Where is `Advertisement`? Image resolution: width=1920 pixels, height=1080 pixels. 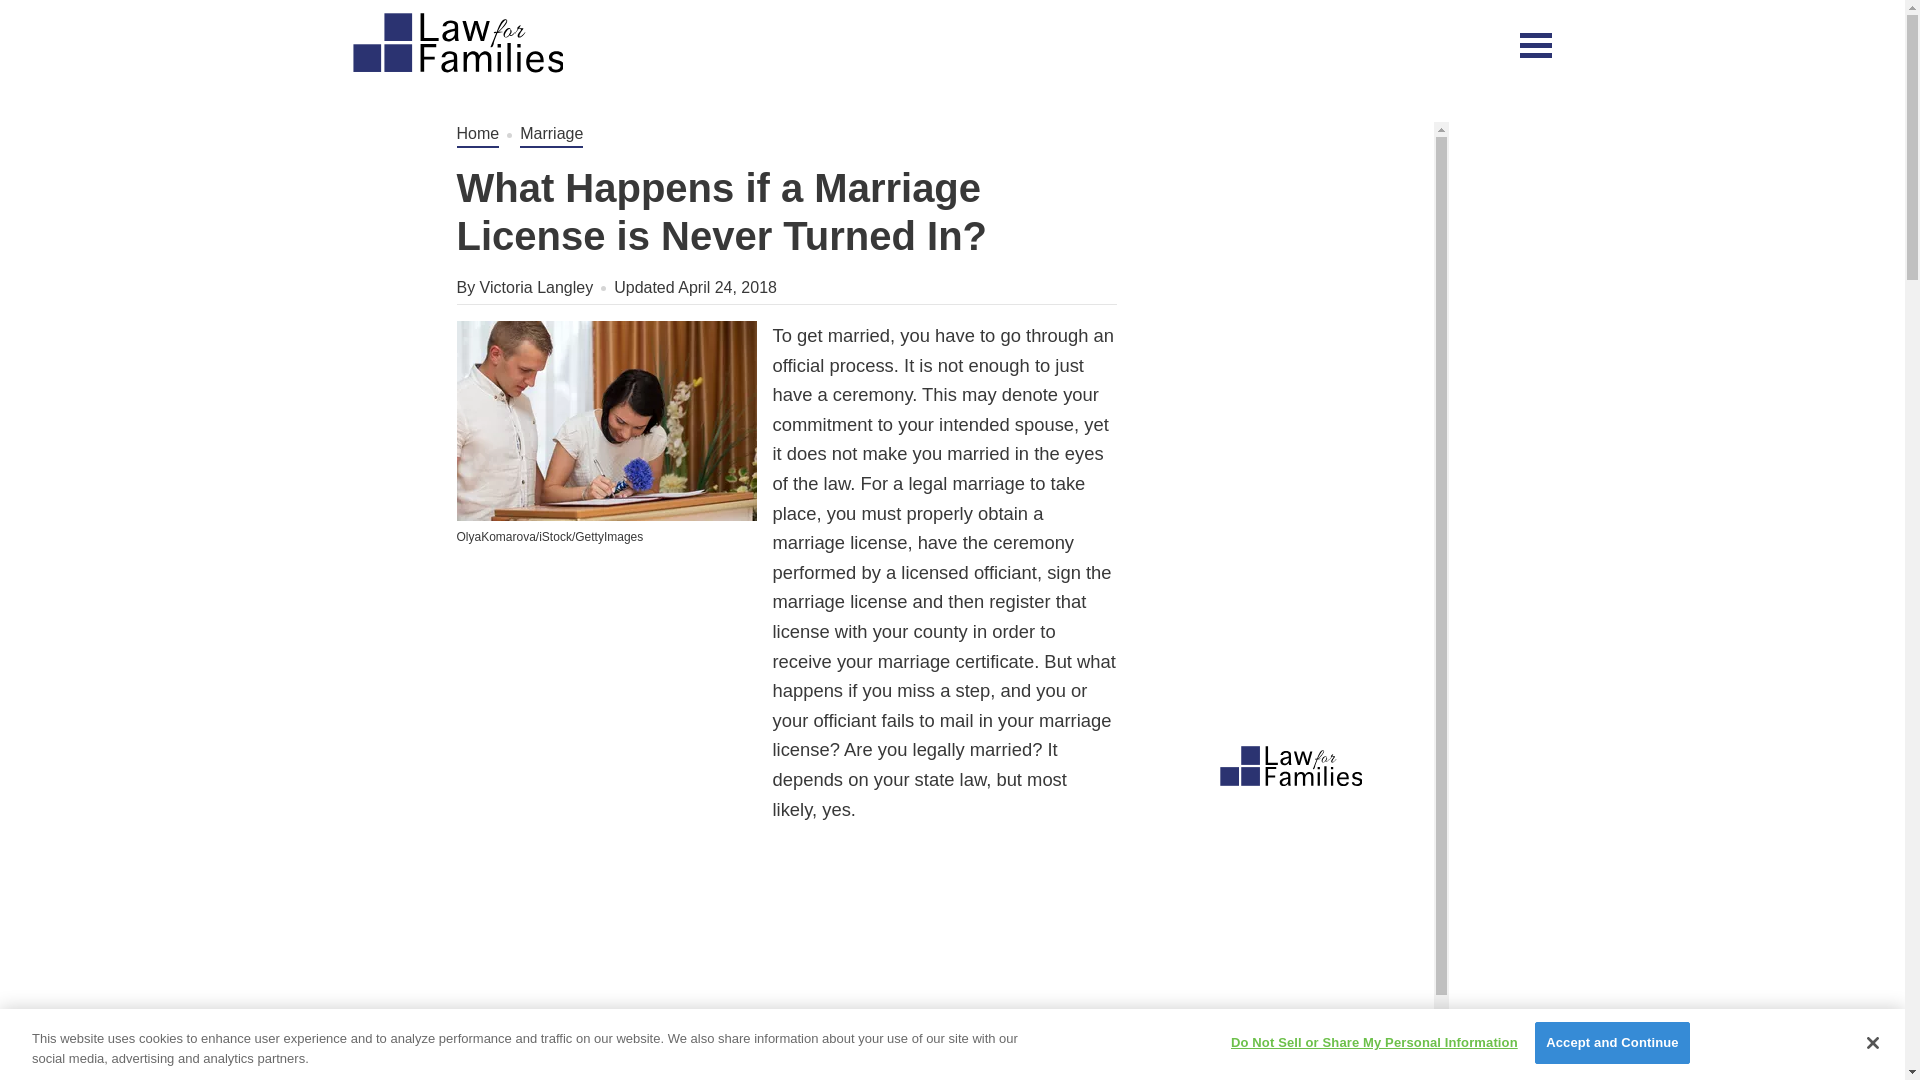 Advertisement is located at coordinates (786, 969).